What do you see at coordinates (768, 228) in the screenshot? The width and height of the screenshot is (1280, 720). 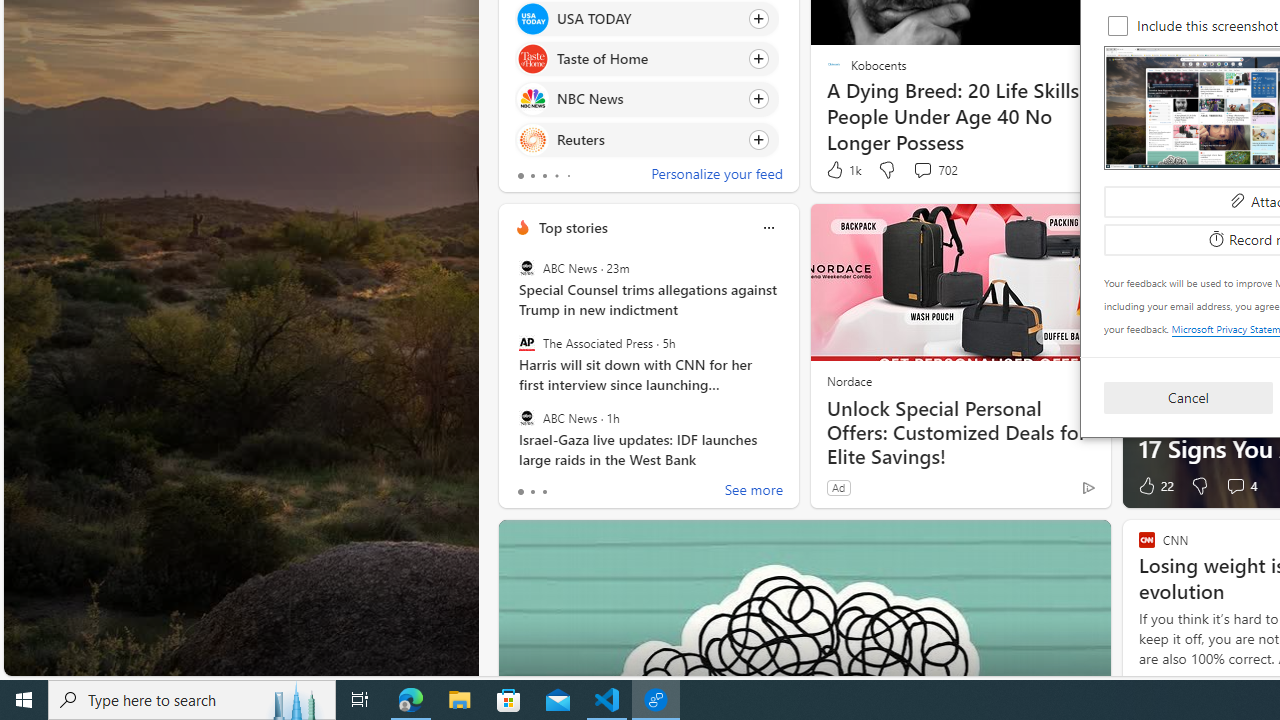 I see `Class: icon-img` at bounding box center [768, 228].